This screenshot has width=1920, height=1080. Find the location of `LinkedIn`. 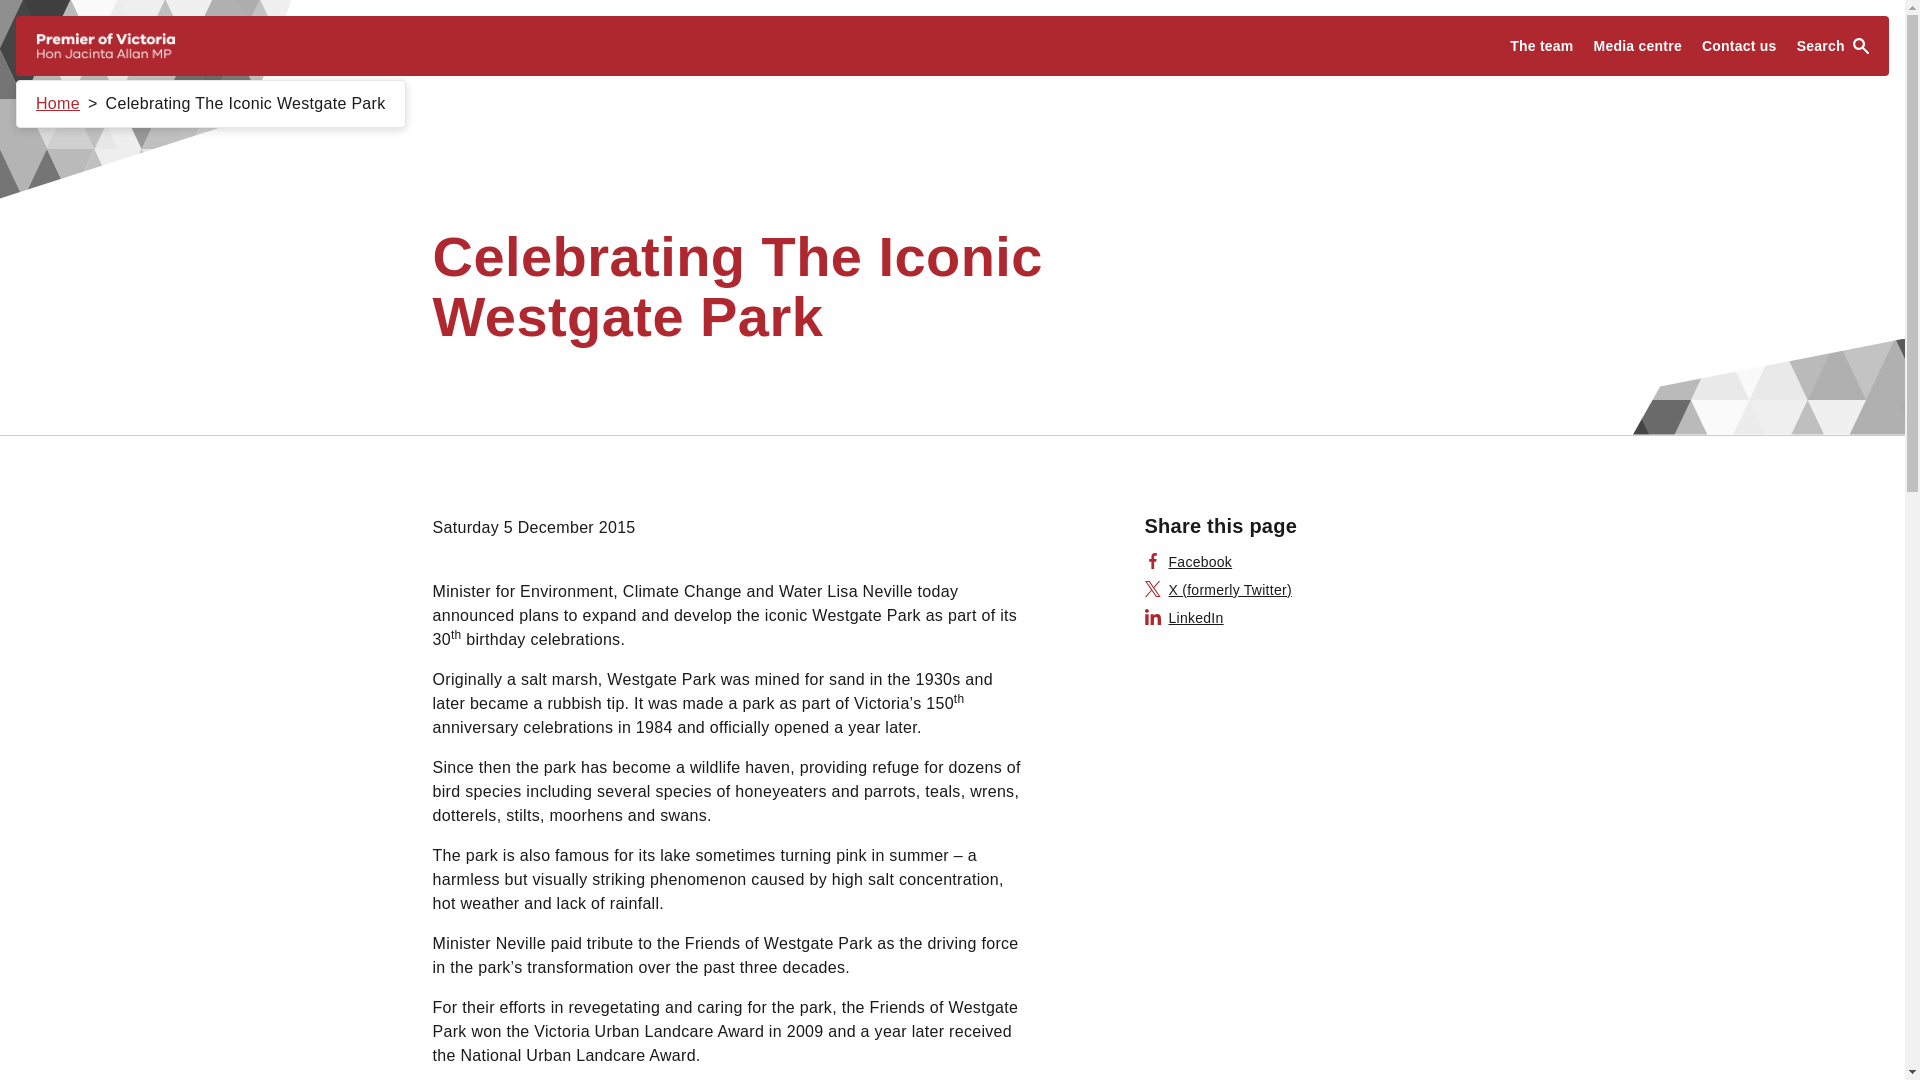

LinkedIn is located at coordinates (1184, 618).